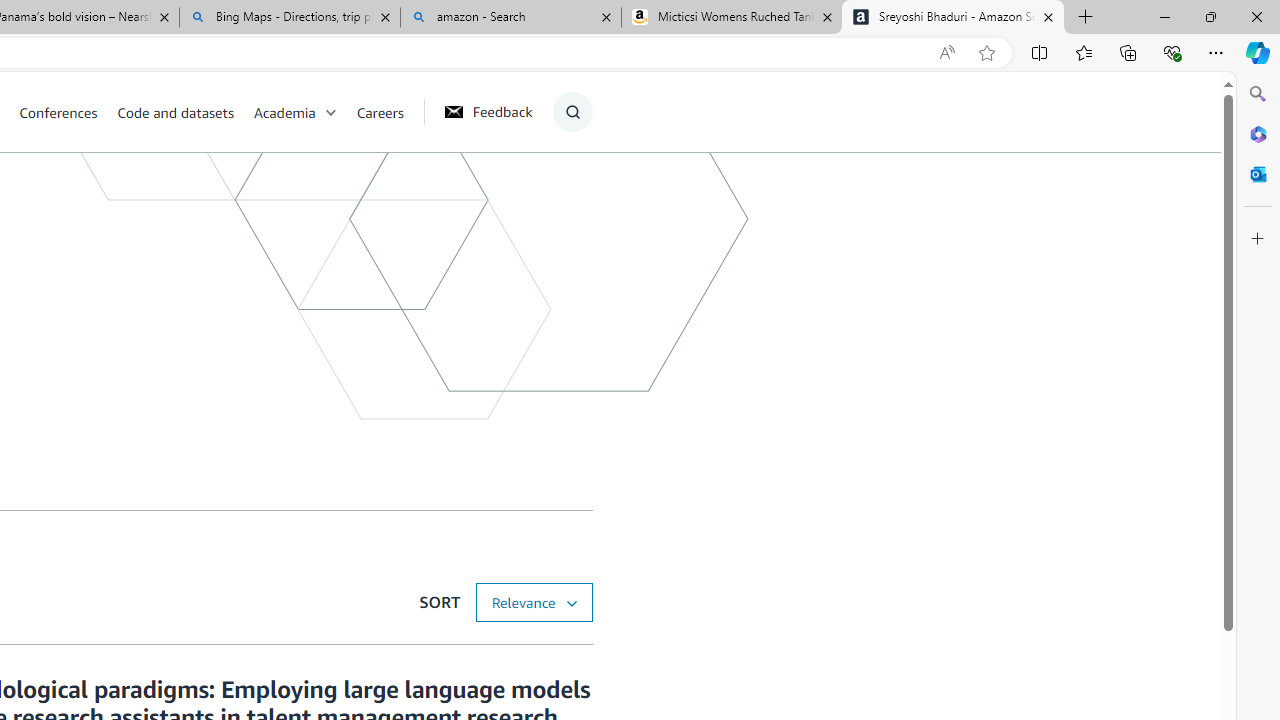  I want to click on Sreyoshi Bhaduri - Amazon Science, so click(953, 18).